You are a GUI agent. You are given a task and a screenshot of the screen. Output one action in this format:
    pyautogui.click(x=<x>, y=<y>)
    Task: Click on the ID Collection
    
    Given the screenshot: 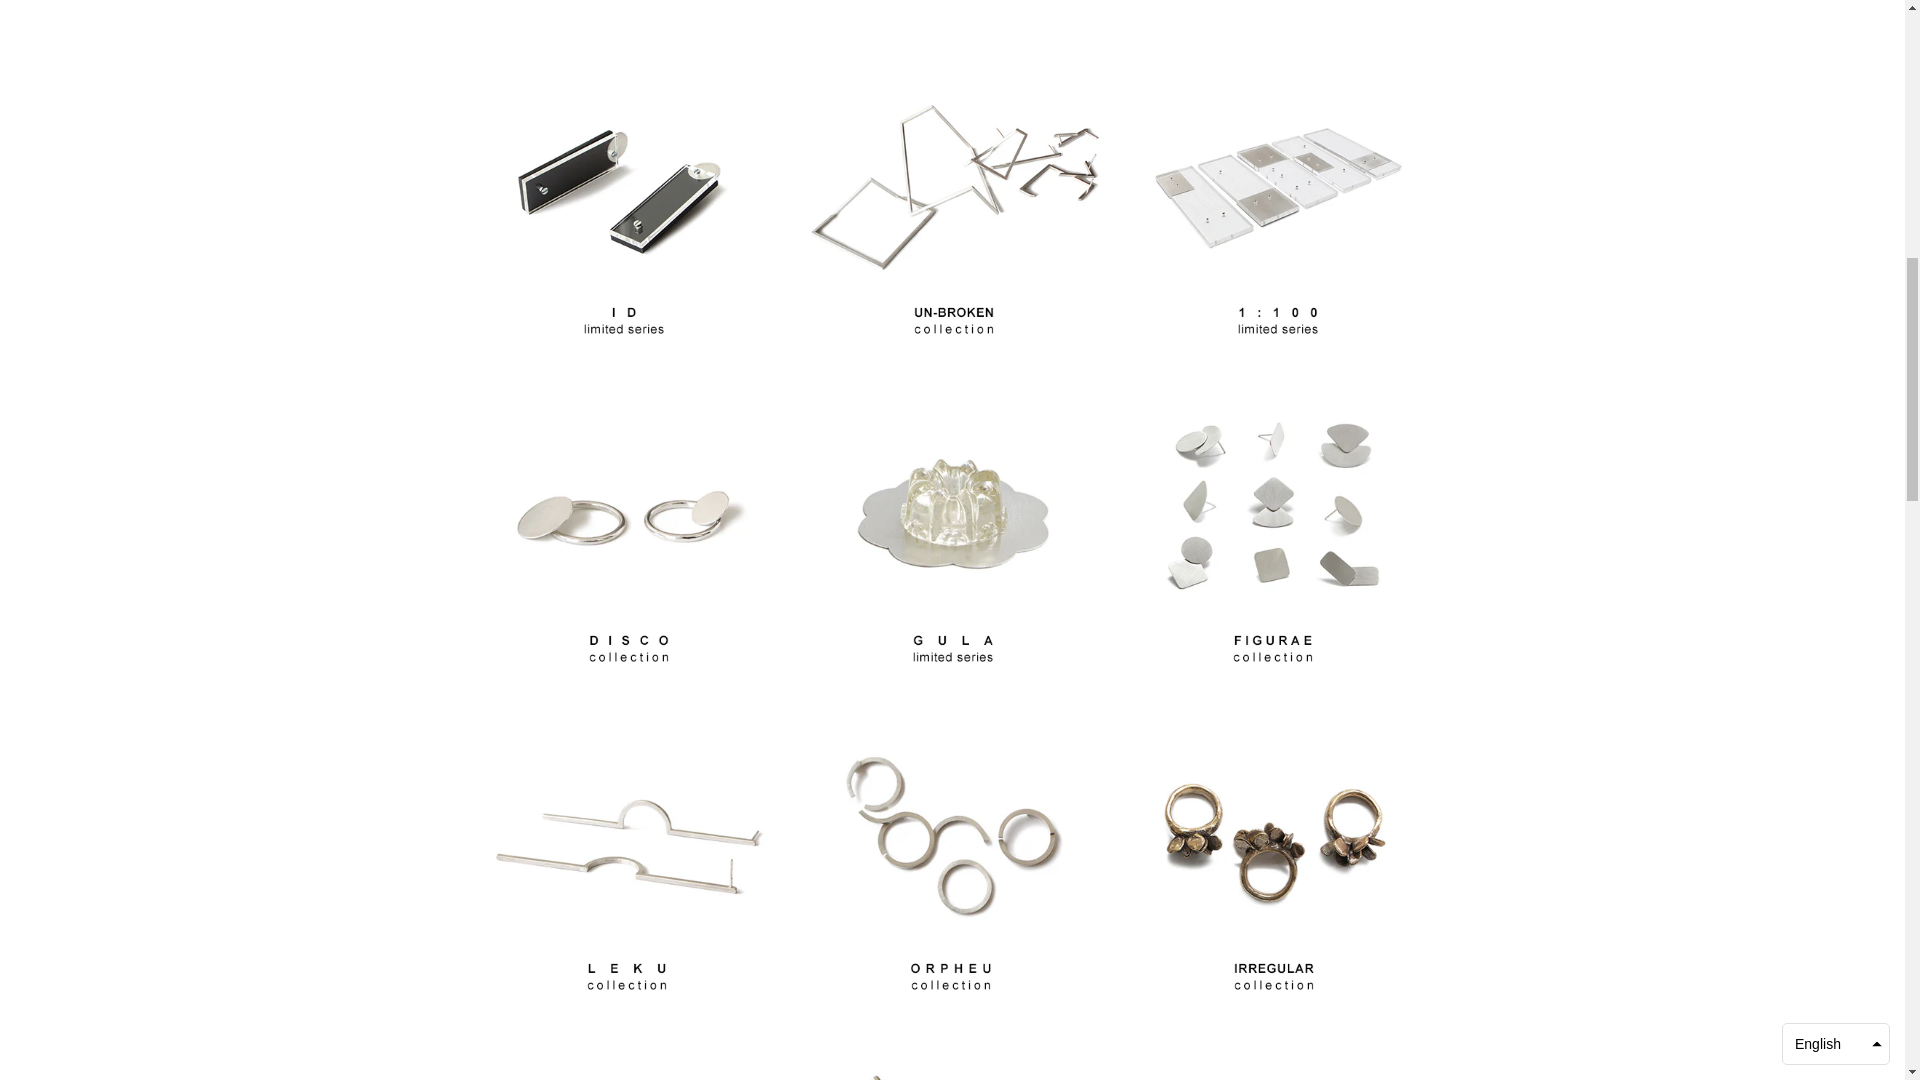 What is the action you would take?
    pyautogui.click(x=624, y=344)
    